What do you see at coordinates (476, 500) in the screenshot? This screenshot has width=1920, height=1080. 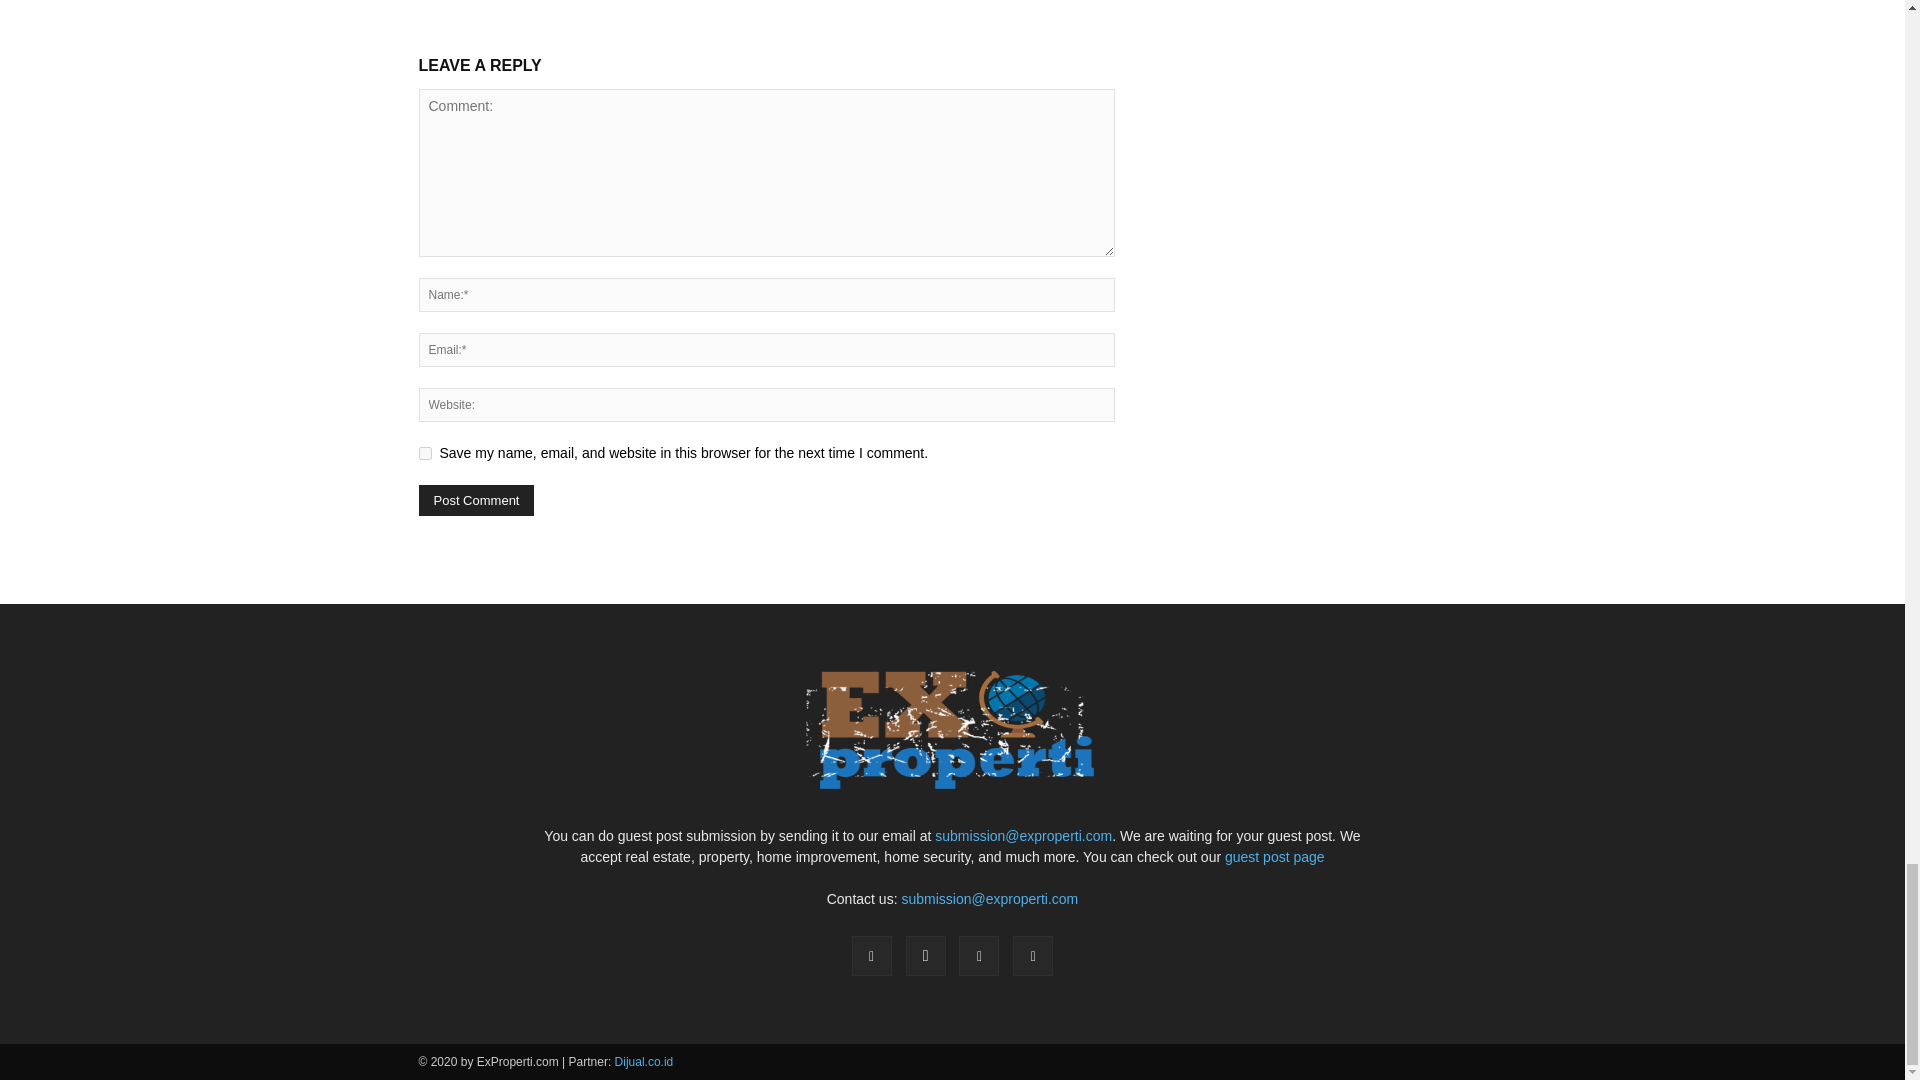 I see `Post Comment` at bounding box center [476, 500].